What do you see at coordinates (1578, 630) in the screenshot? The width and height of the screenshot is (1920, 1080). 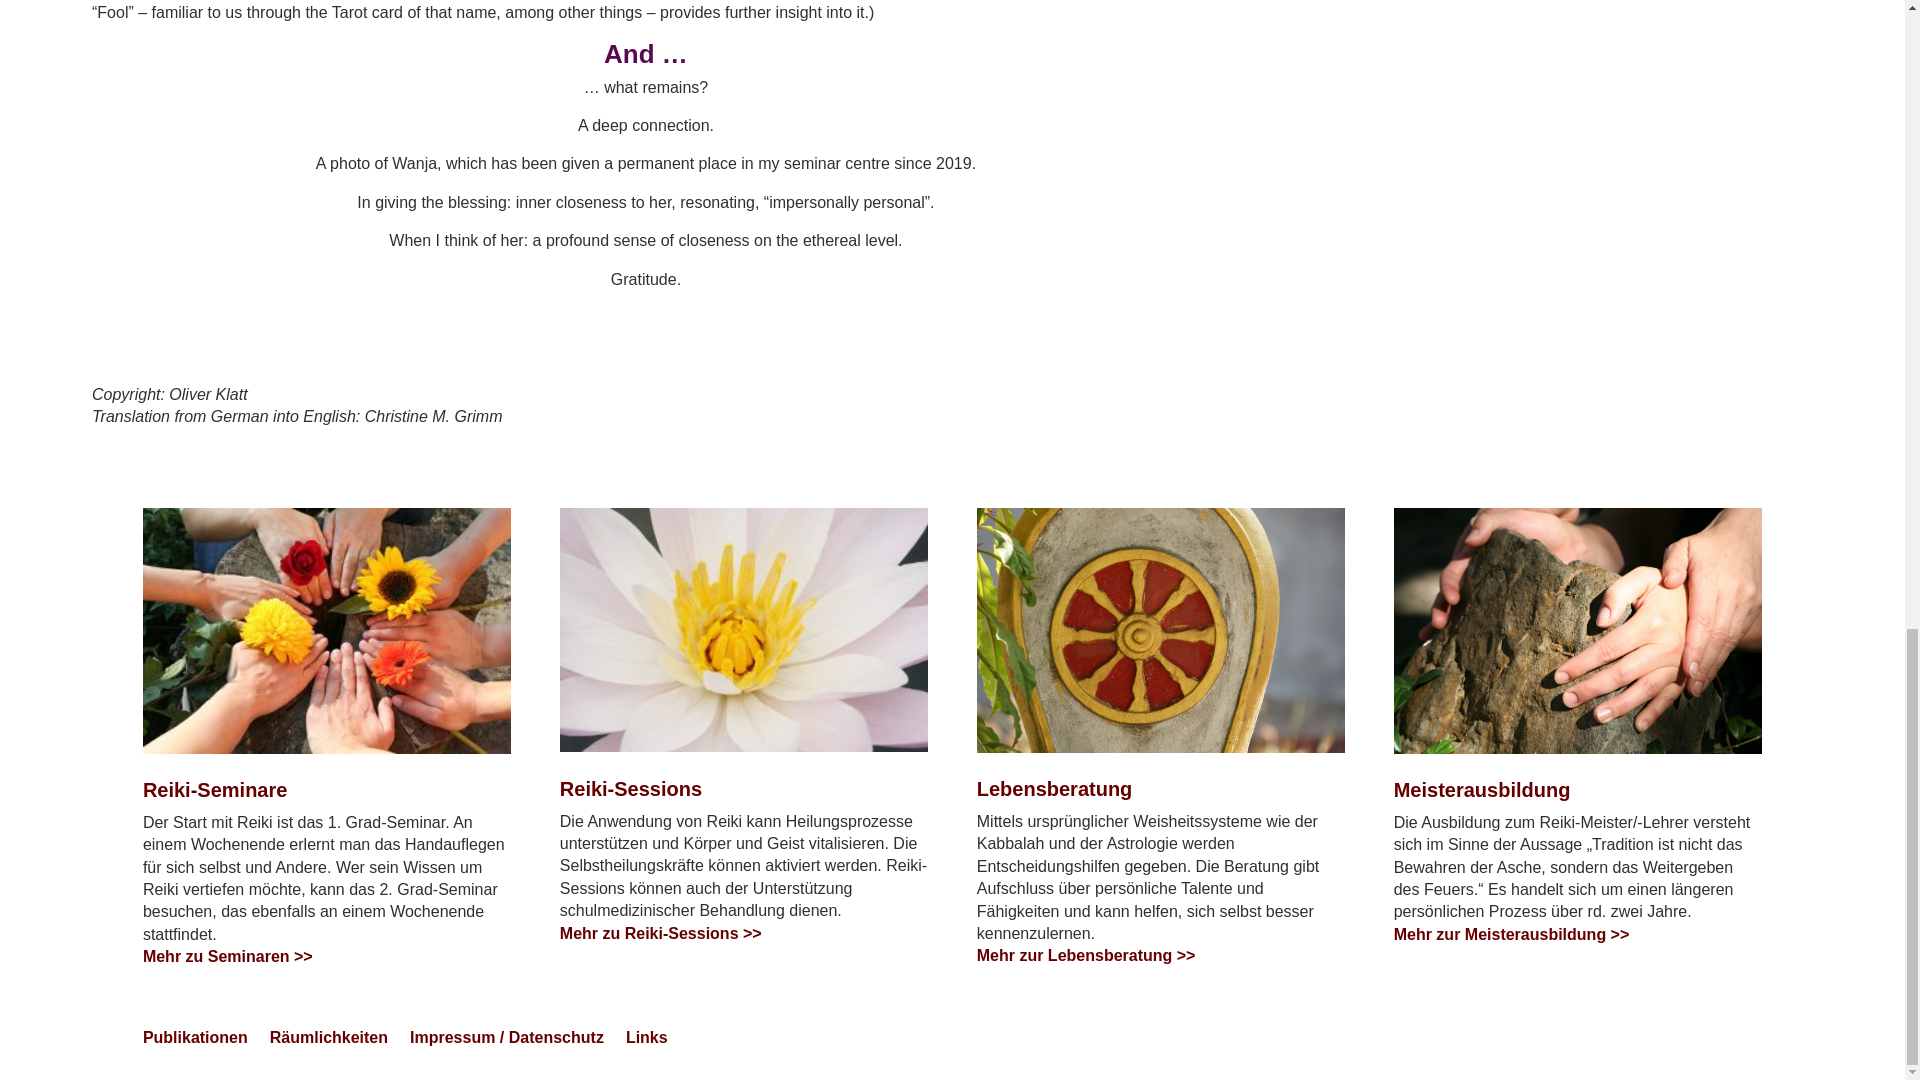 I see `Reiki-Meisterausbildung` at bounding box center [1578, 630].